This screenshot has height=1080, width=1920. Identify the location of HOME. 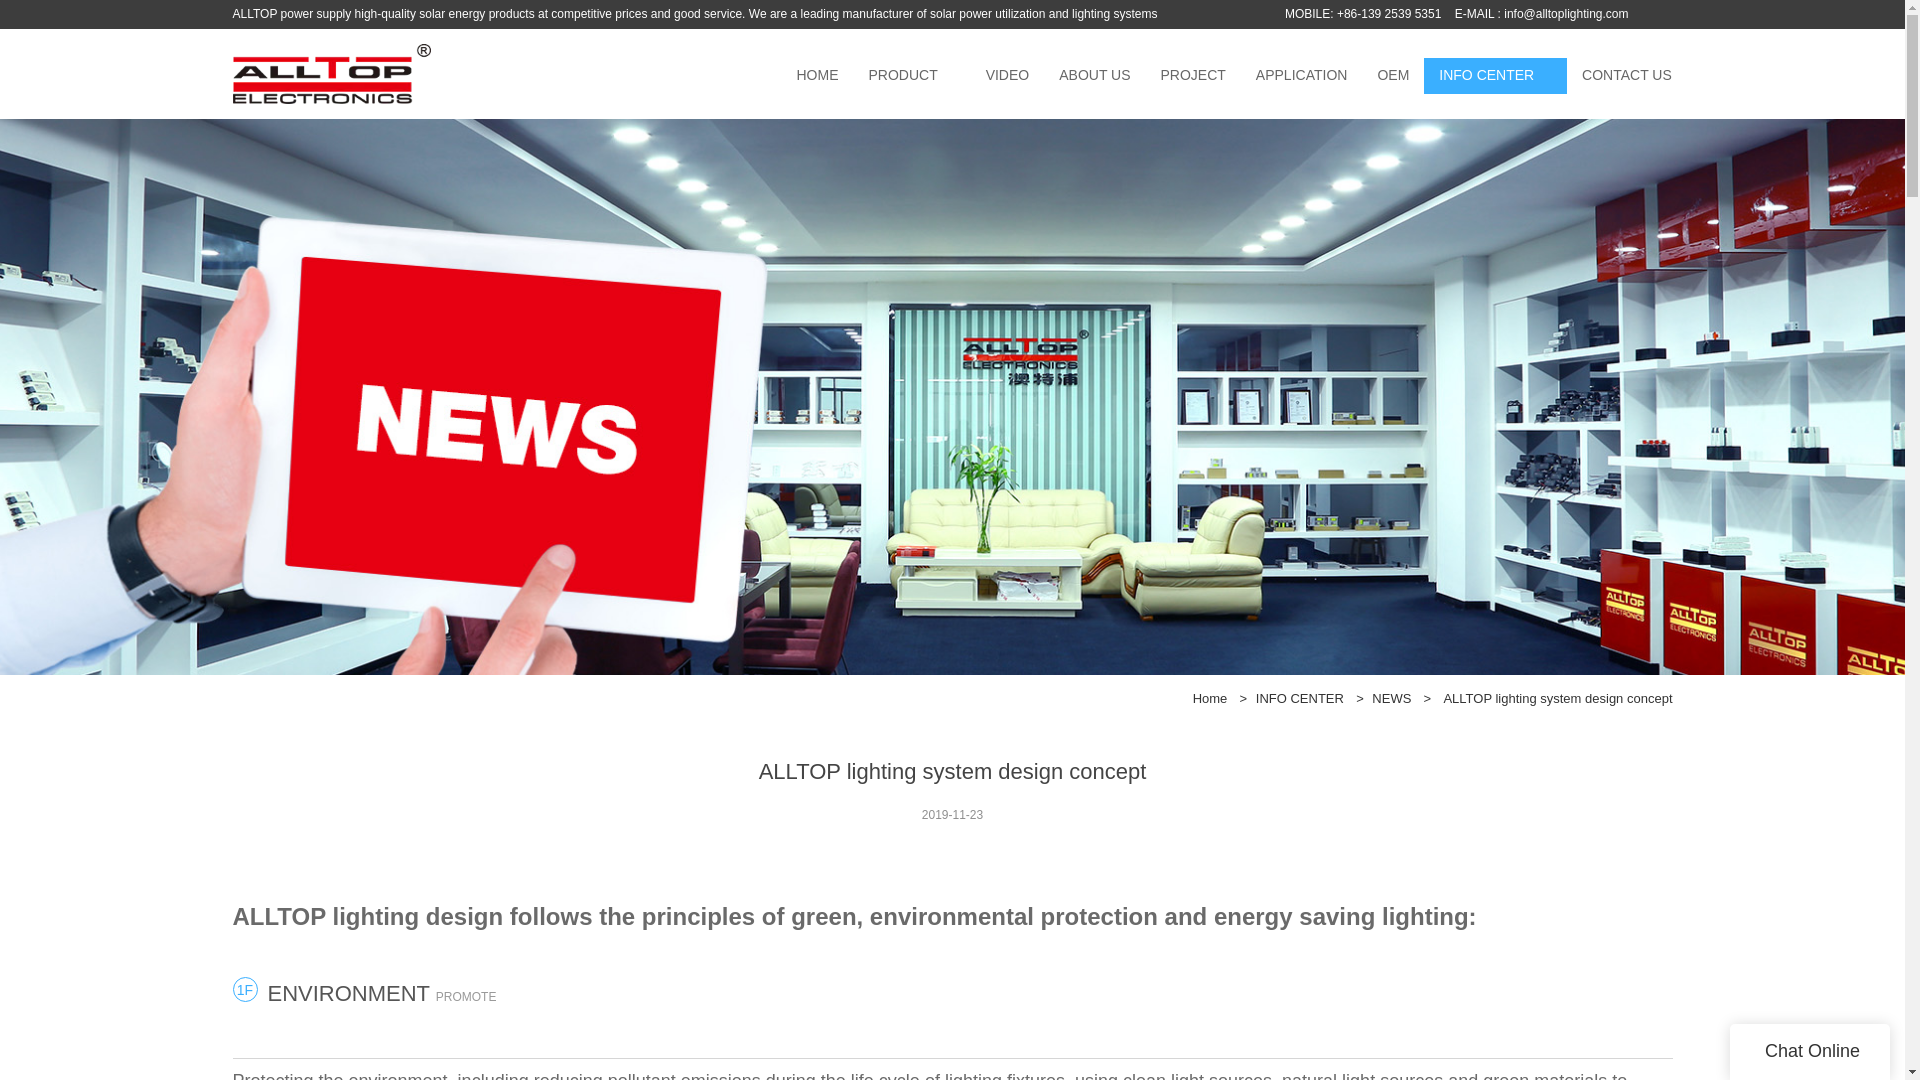
(818, 76).